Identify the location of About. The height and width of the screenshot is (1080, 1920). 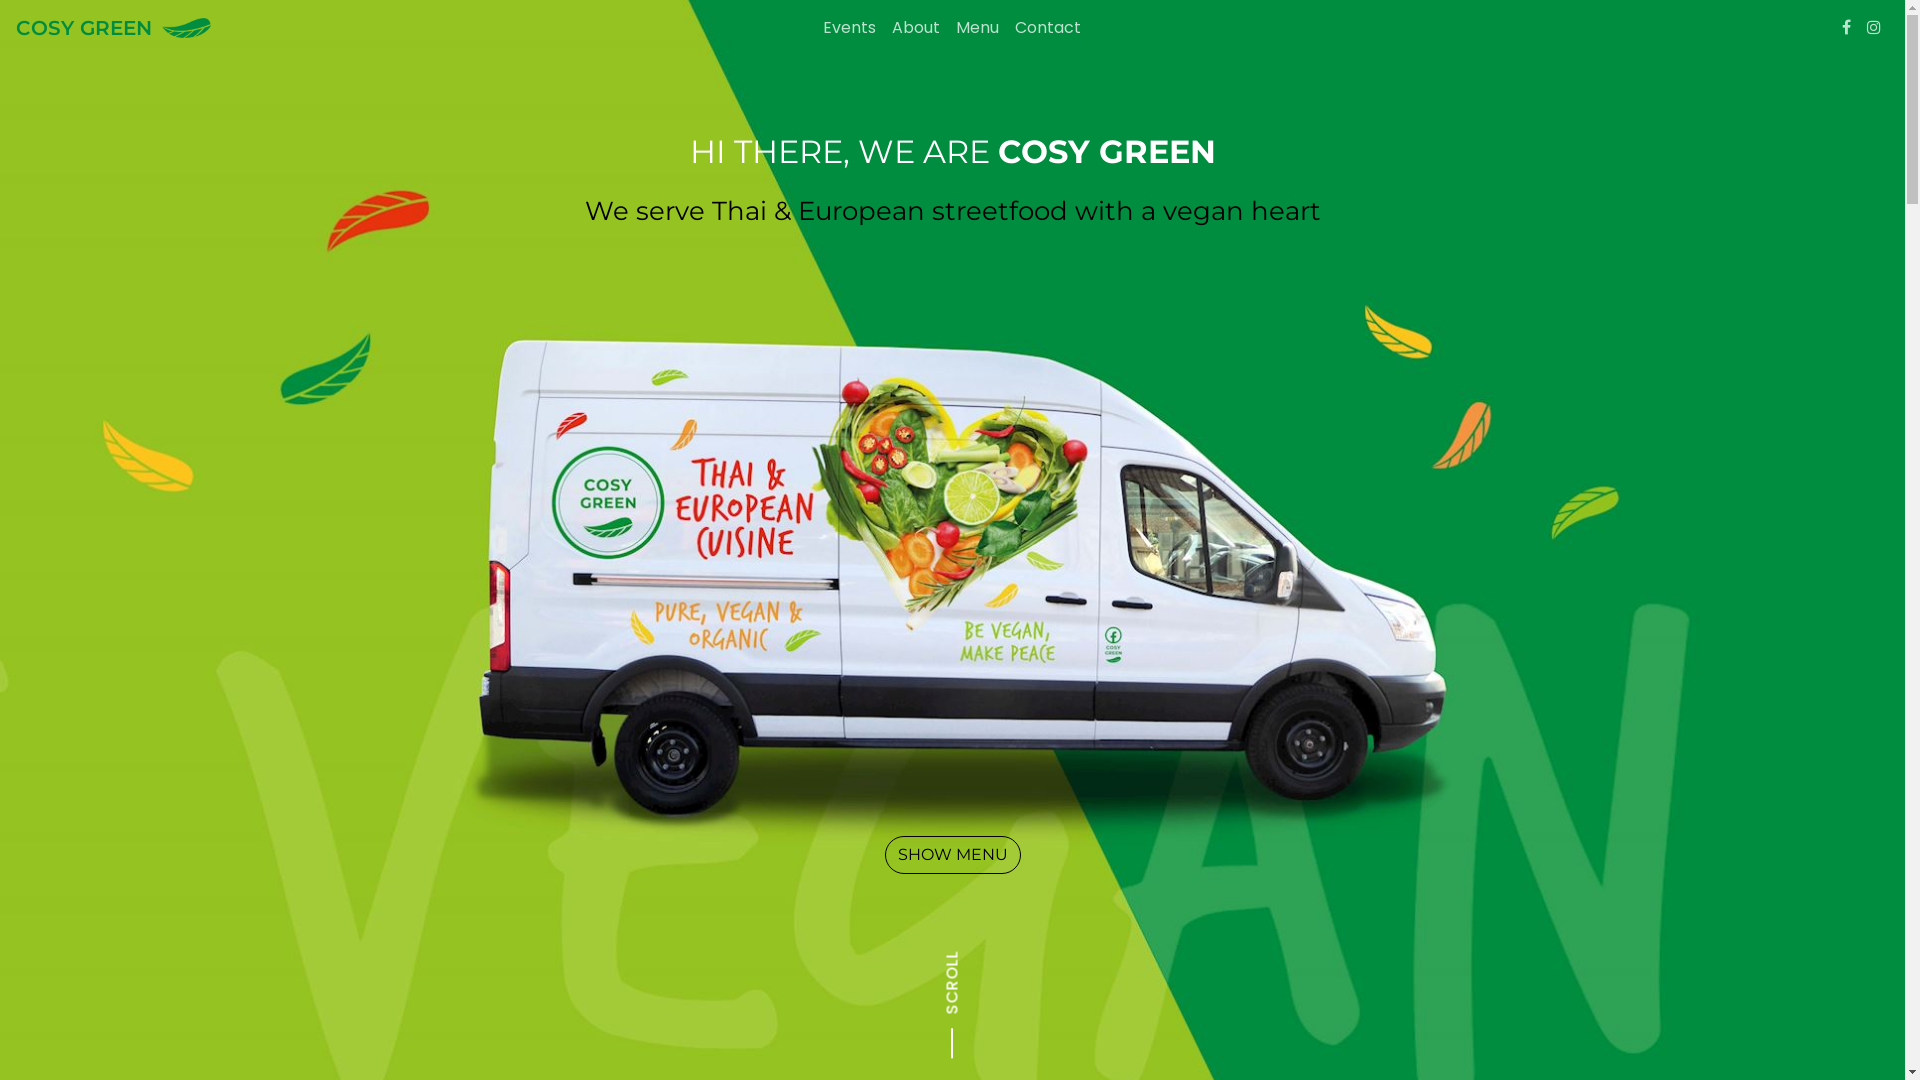
(839, 870).